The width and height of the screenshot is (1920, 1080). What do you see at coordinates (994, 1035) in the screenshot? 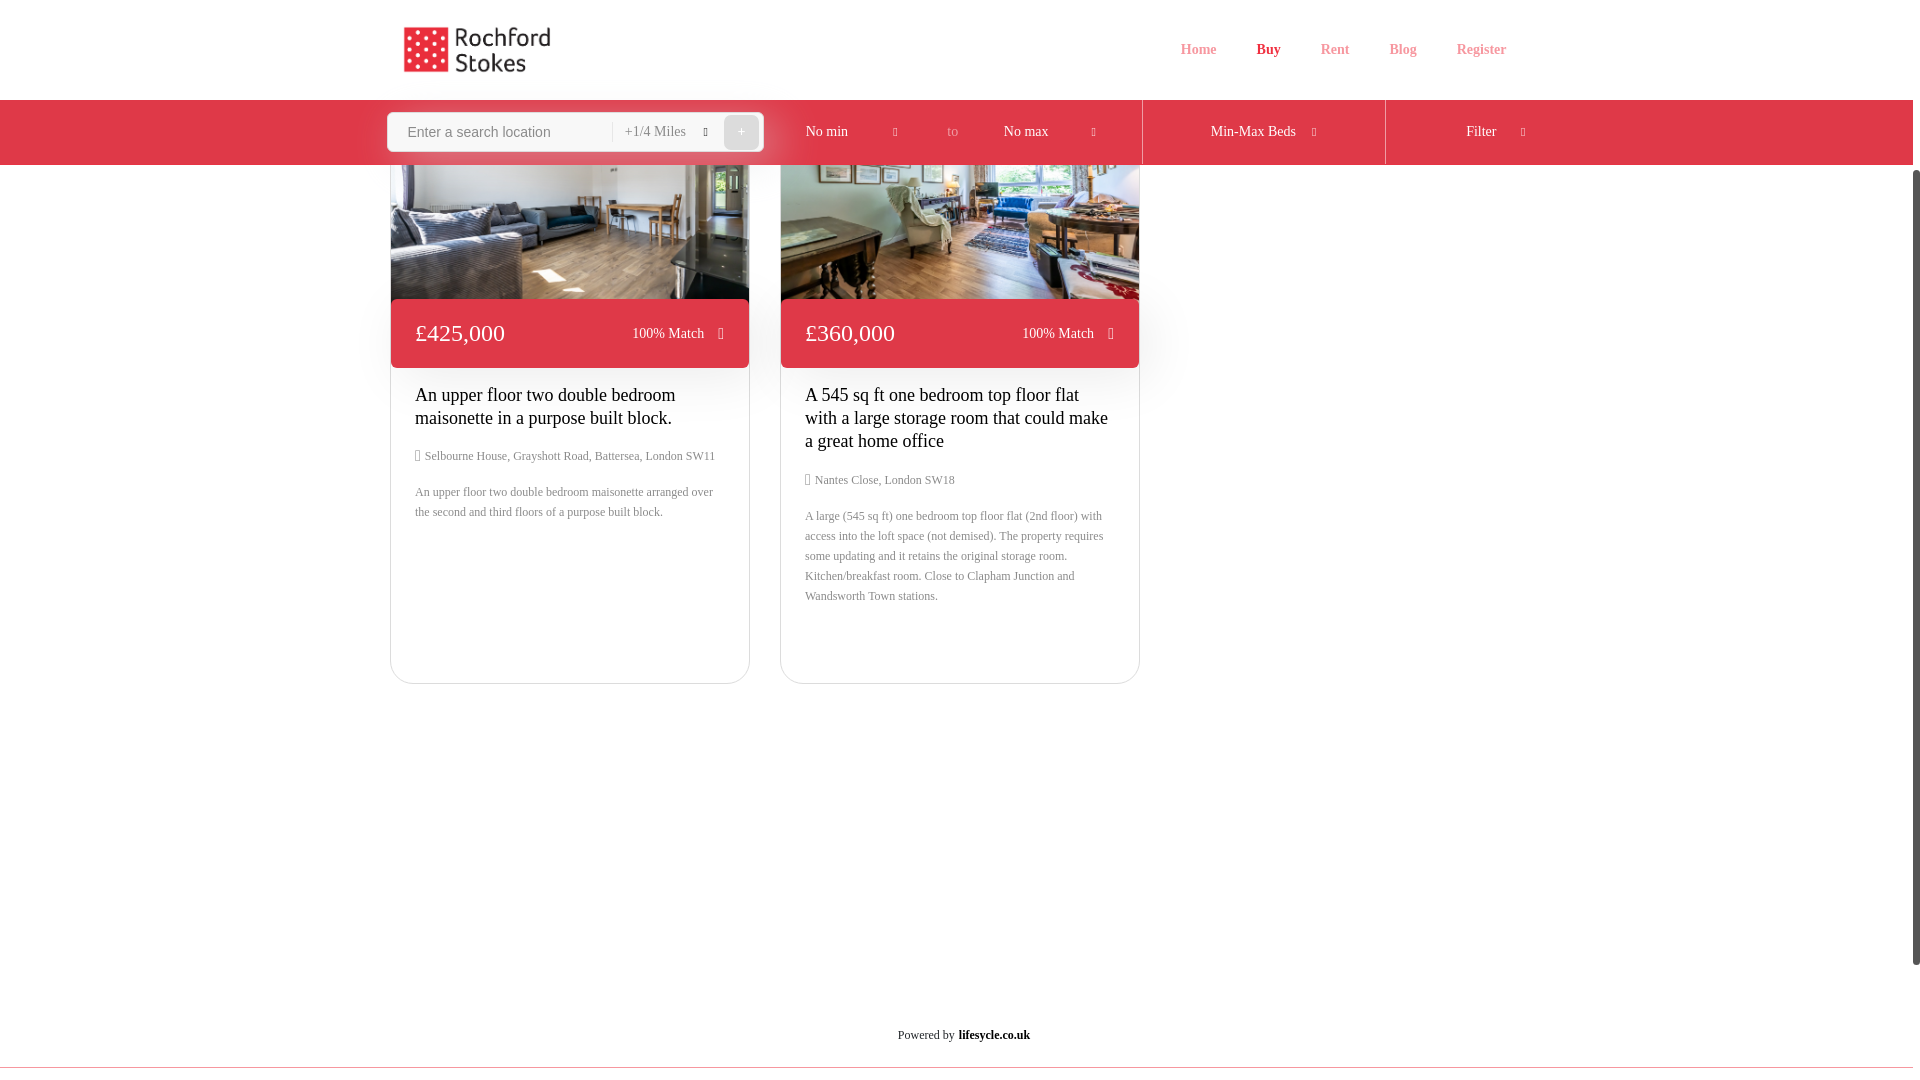
I see `lifesycle.co.uk` at bounding box center [994, 1035].